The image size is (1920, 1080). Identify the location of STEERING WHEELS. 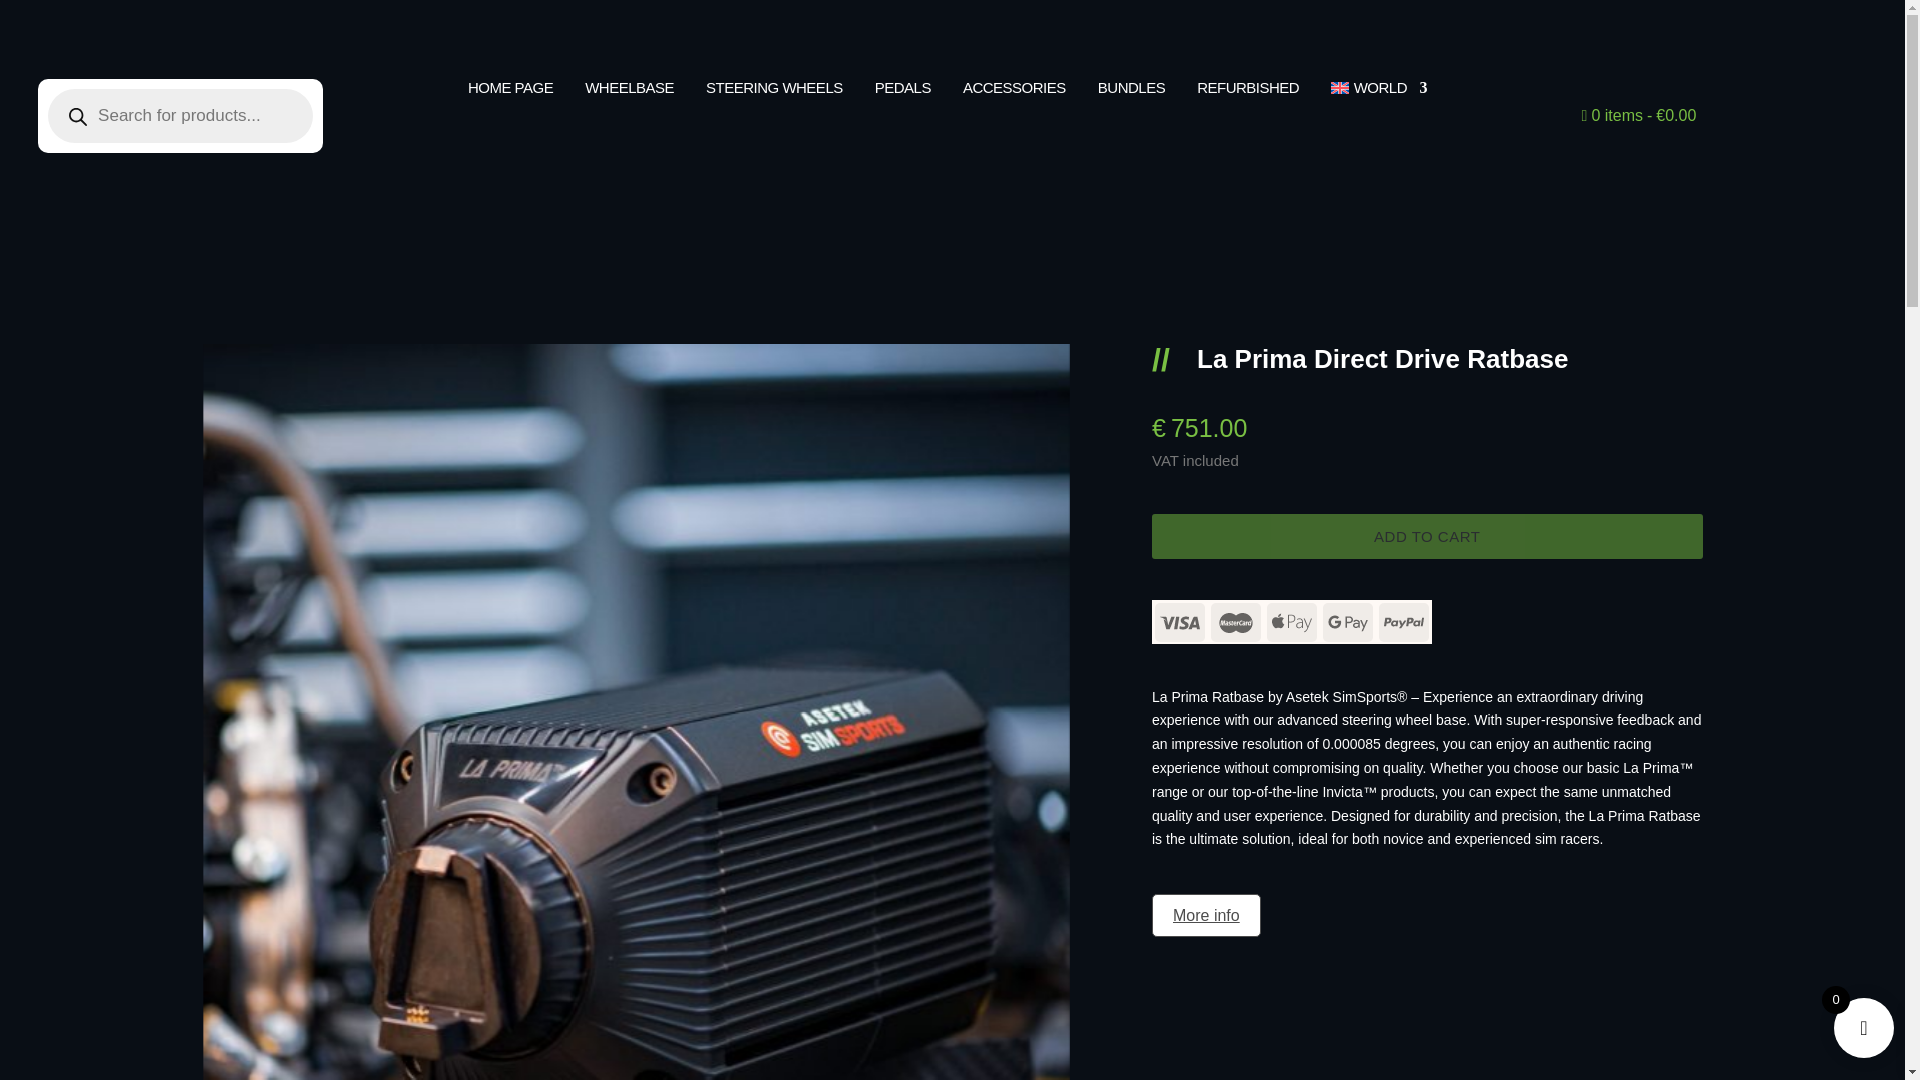
(774, 92).